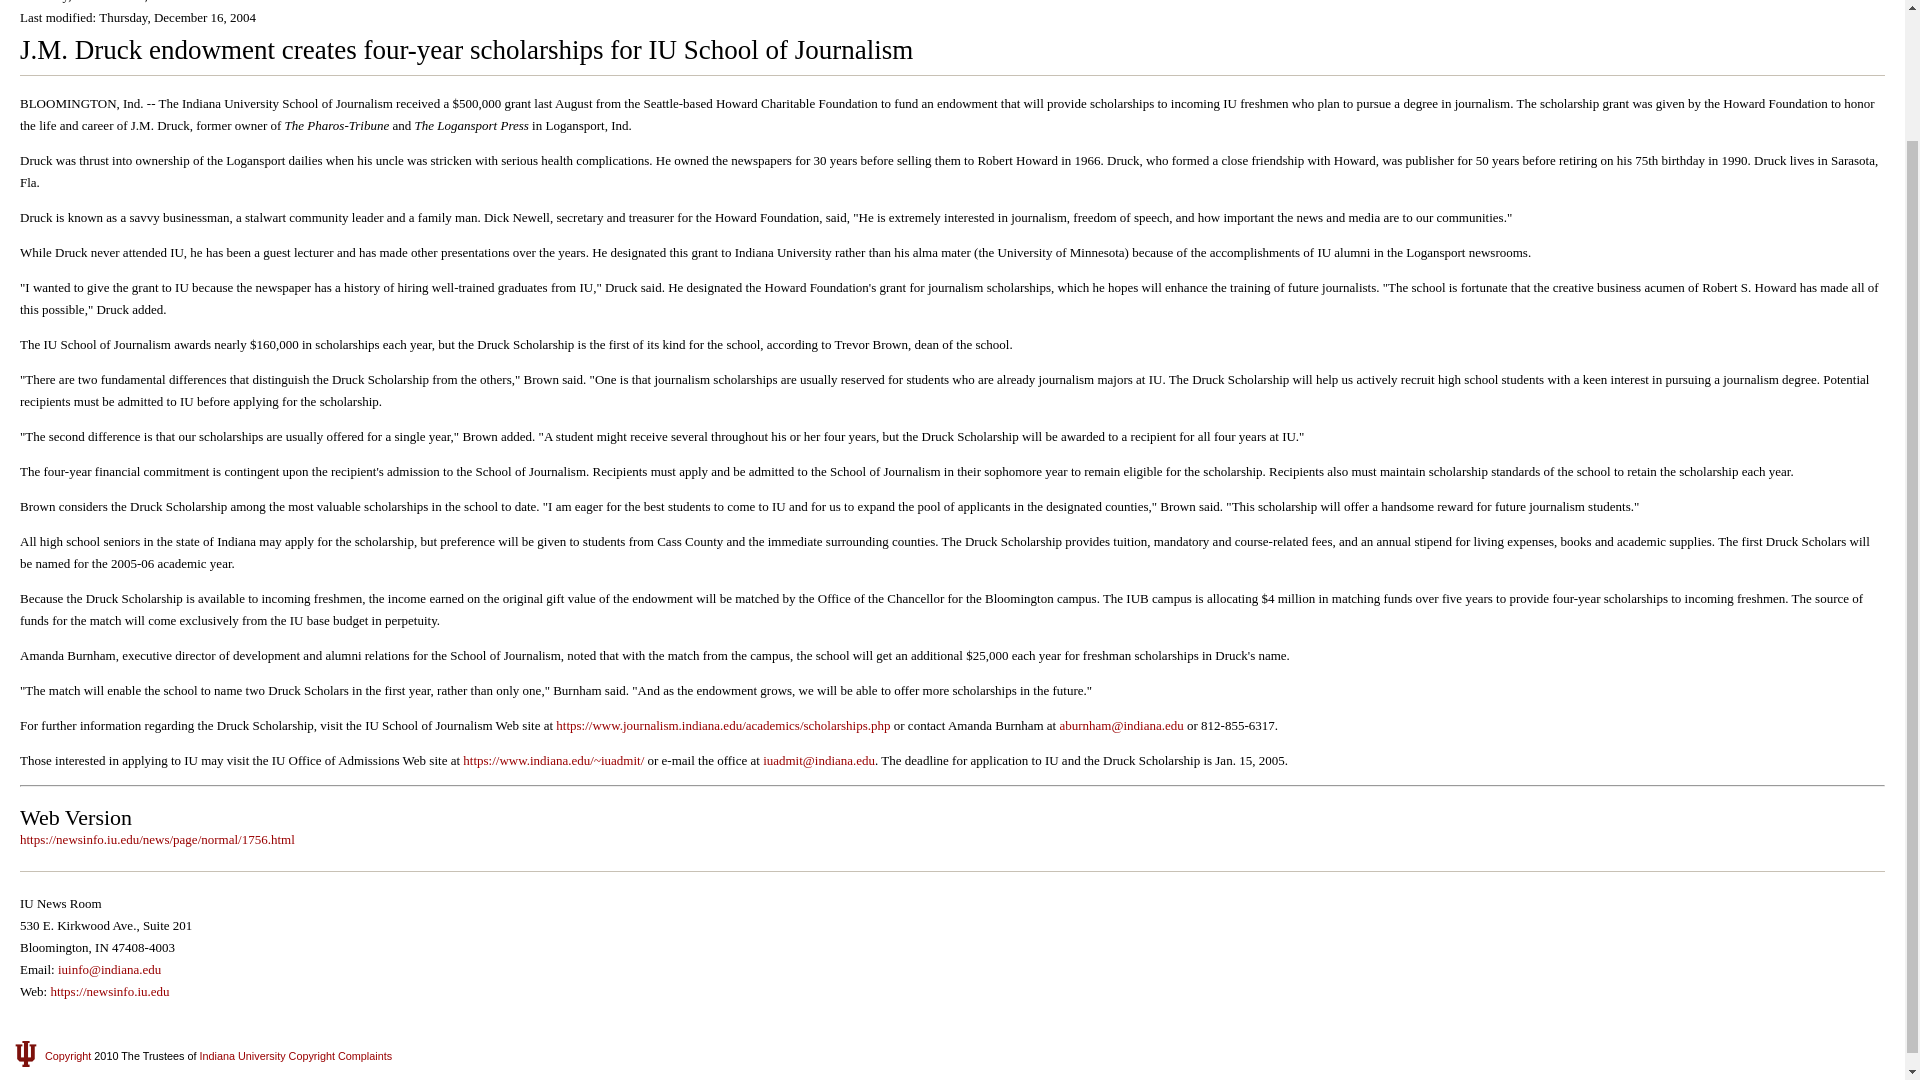 The width and height of the screenshot is (1920, 1080). What do you see at coordinates (67, 1055) in the screenshot?
I see `Copyright` at bounding box center [67, 1055].